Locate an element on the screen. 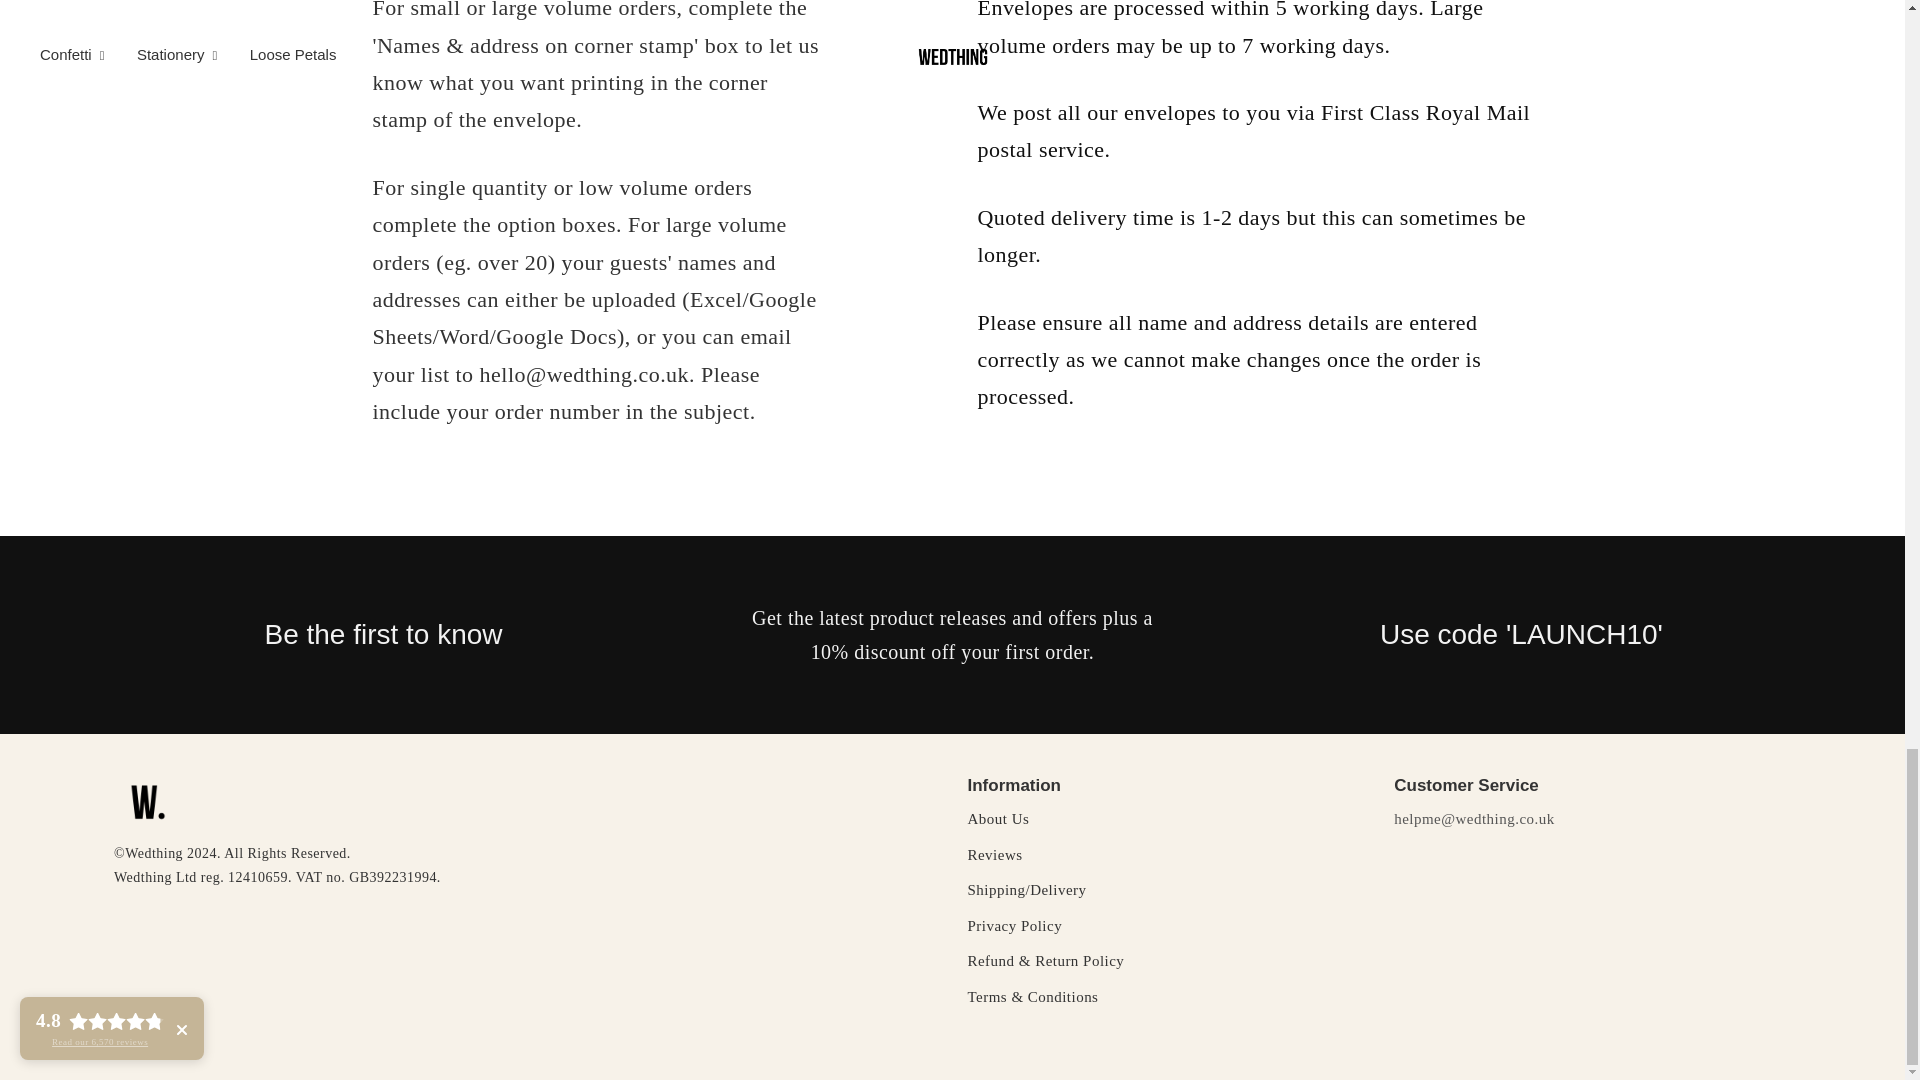 The width and height of the screenshot is (1920, 1080). Be the first to know is located at coordinates (382, 634).